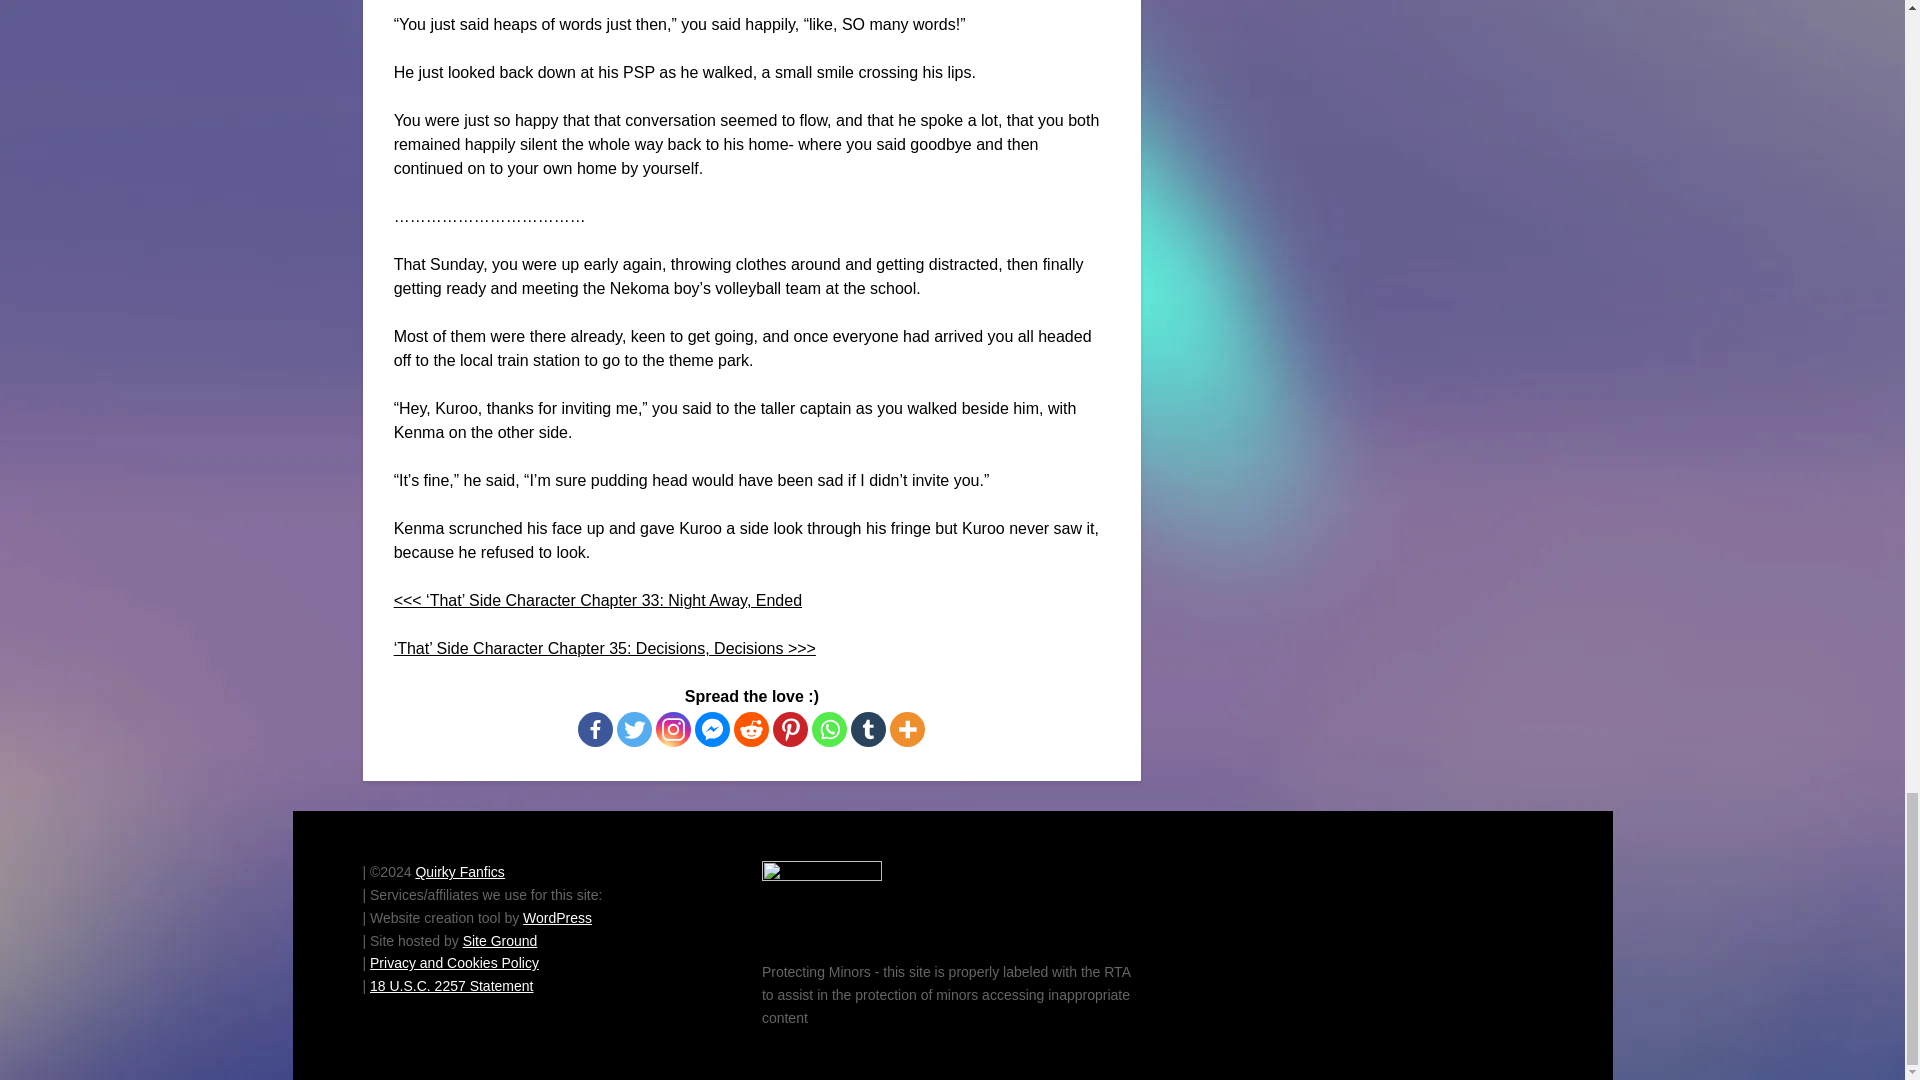  I want to click on Facebook, so click(594, 729).